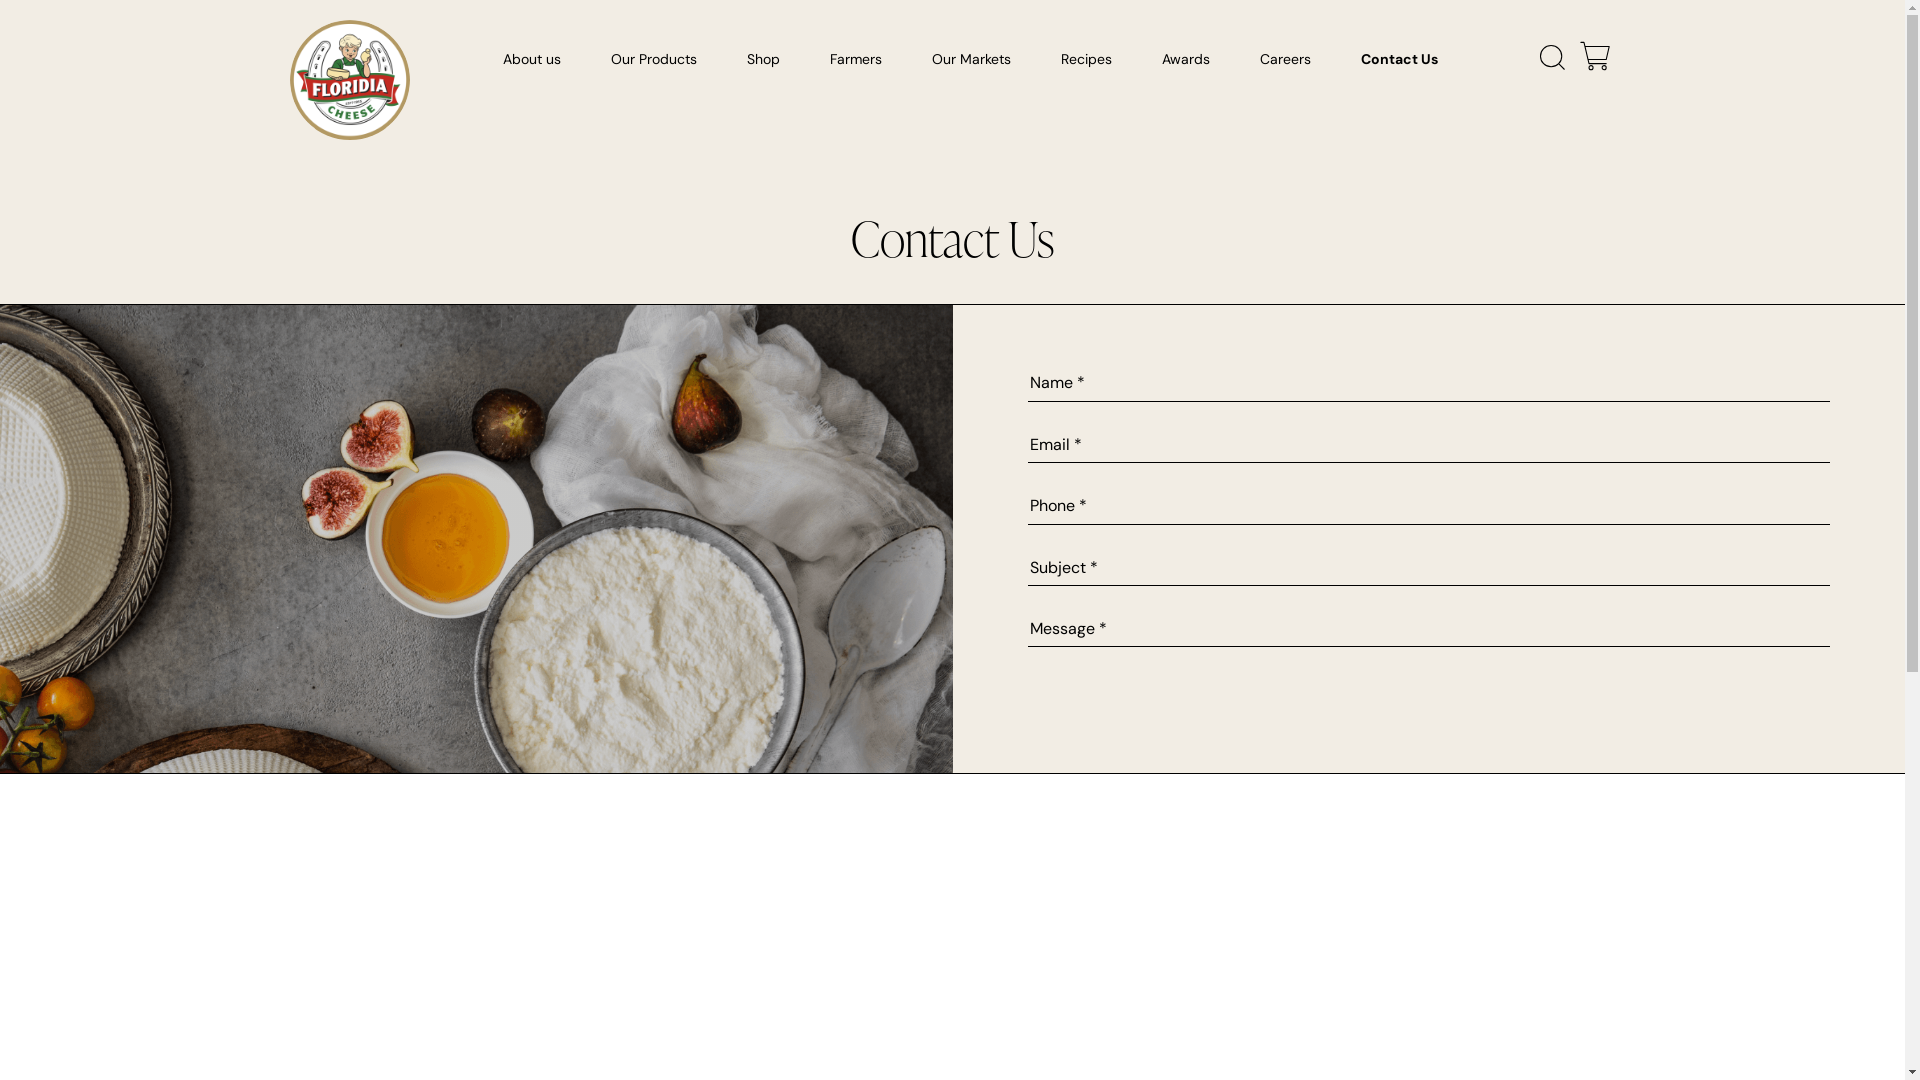 The image size is (1920, 1080). Describe the element at coordinates (972, 65) in the screenshot. I see `Our Markets` at that location.